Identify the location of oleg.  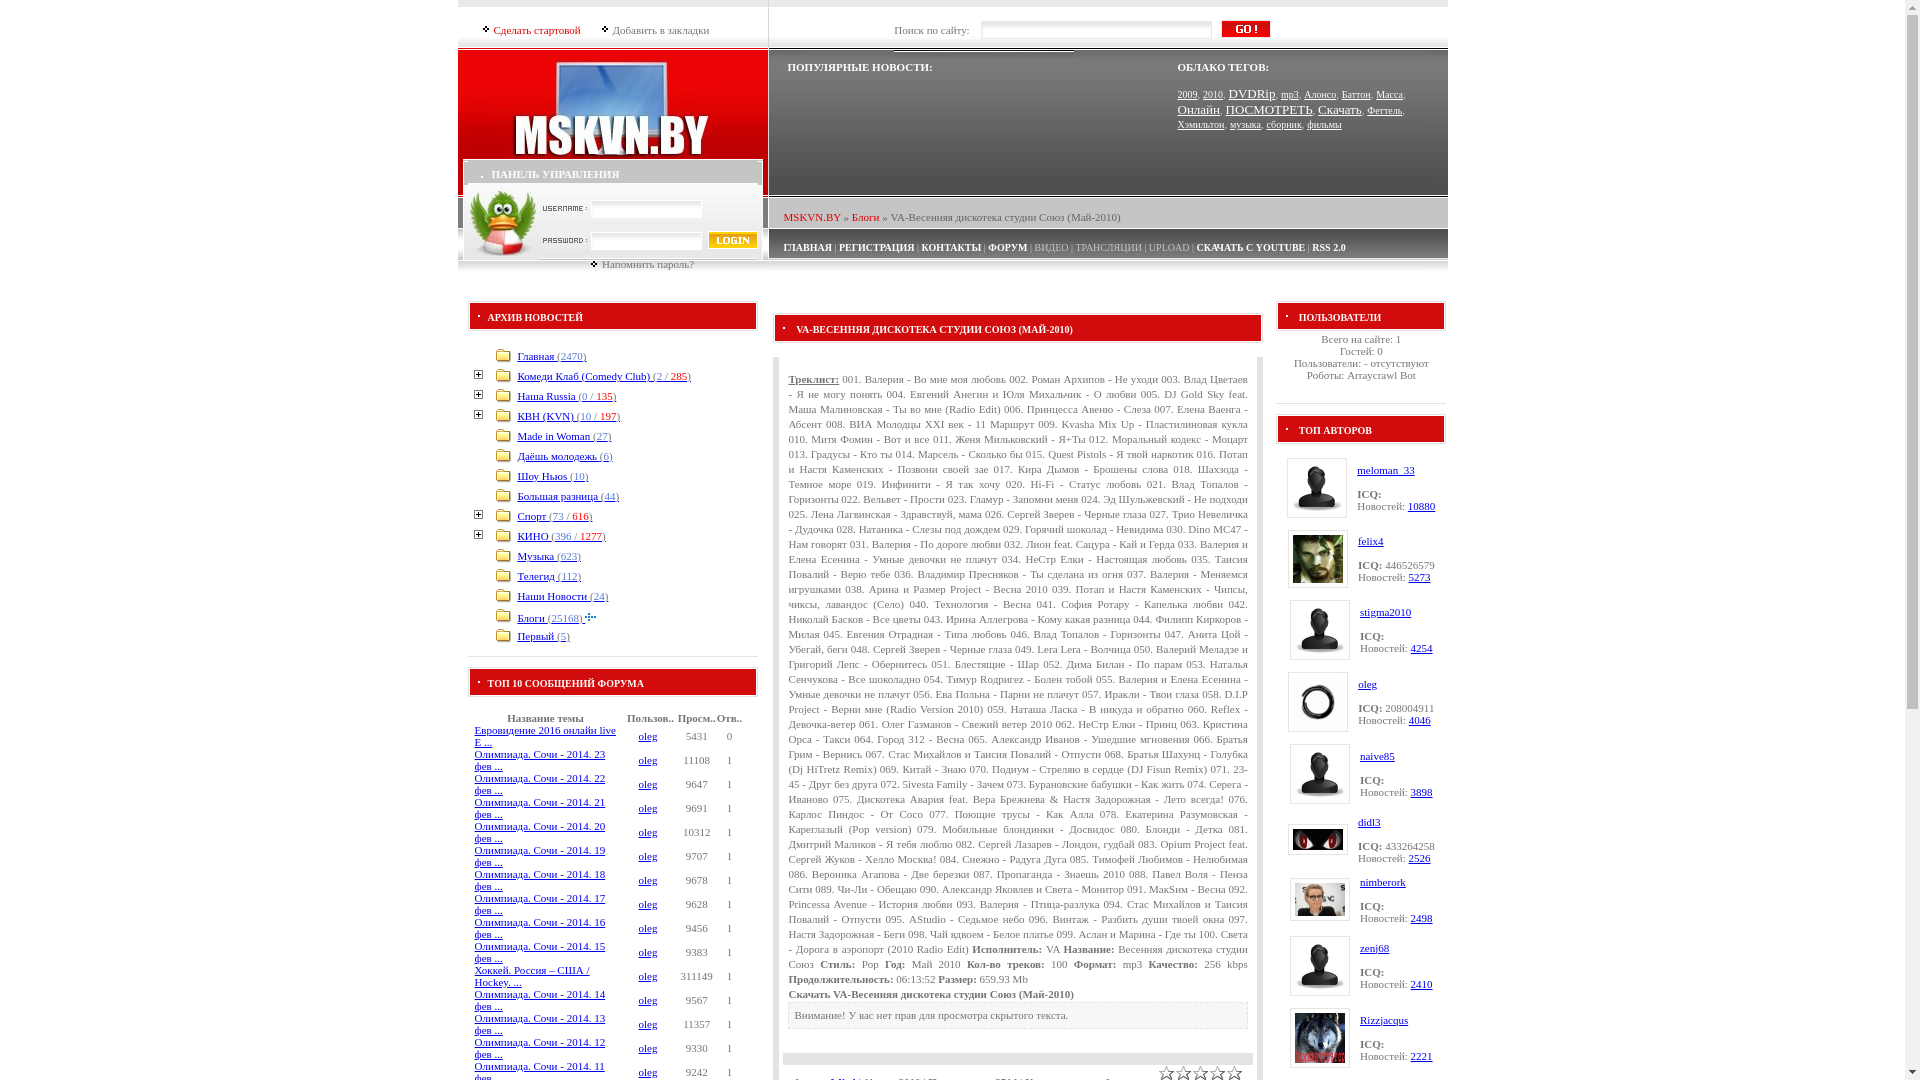
(648, 1048).